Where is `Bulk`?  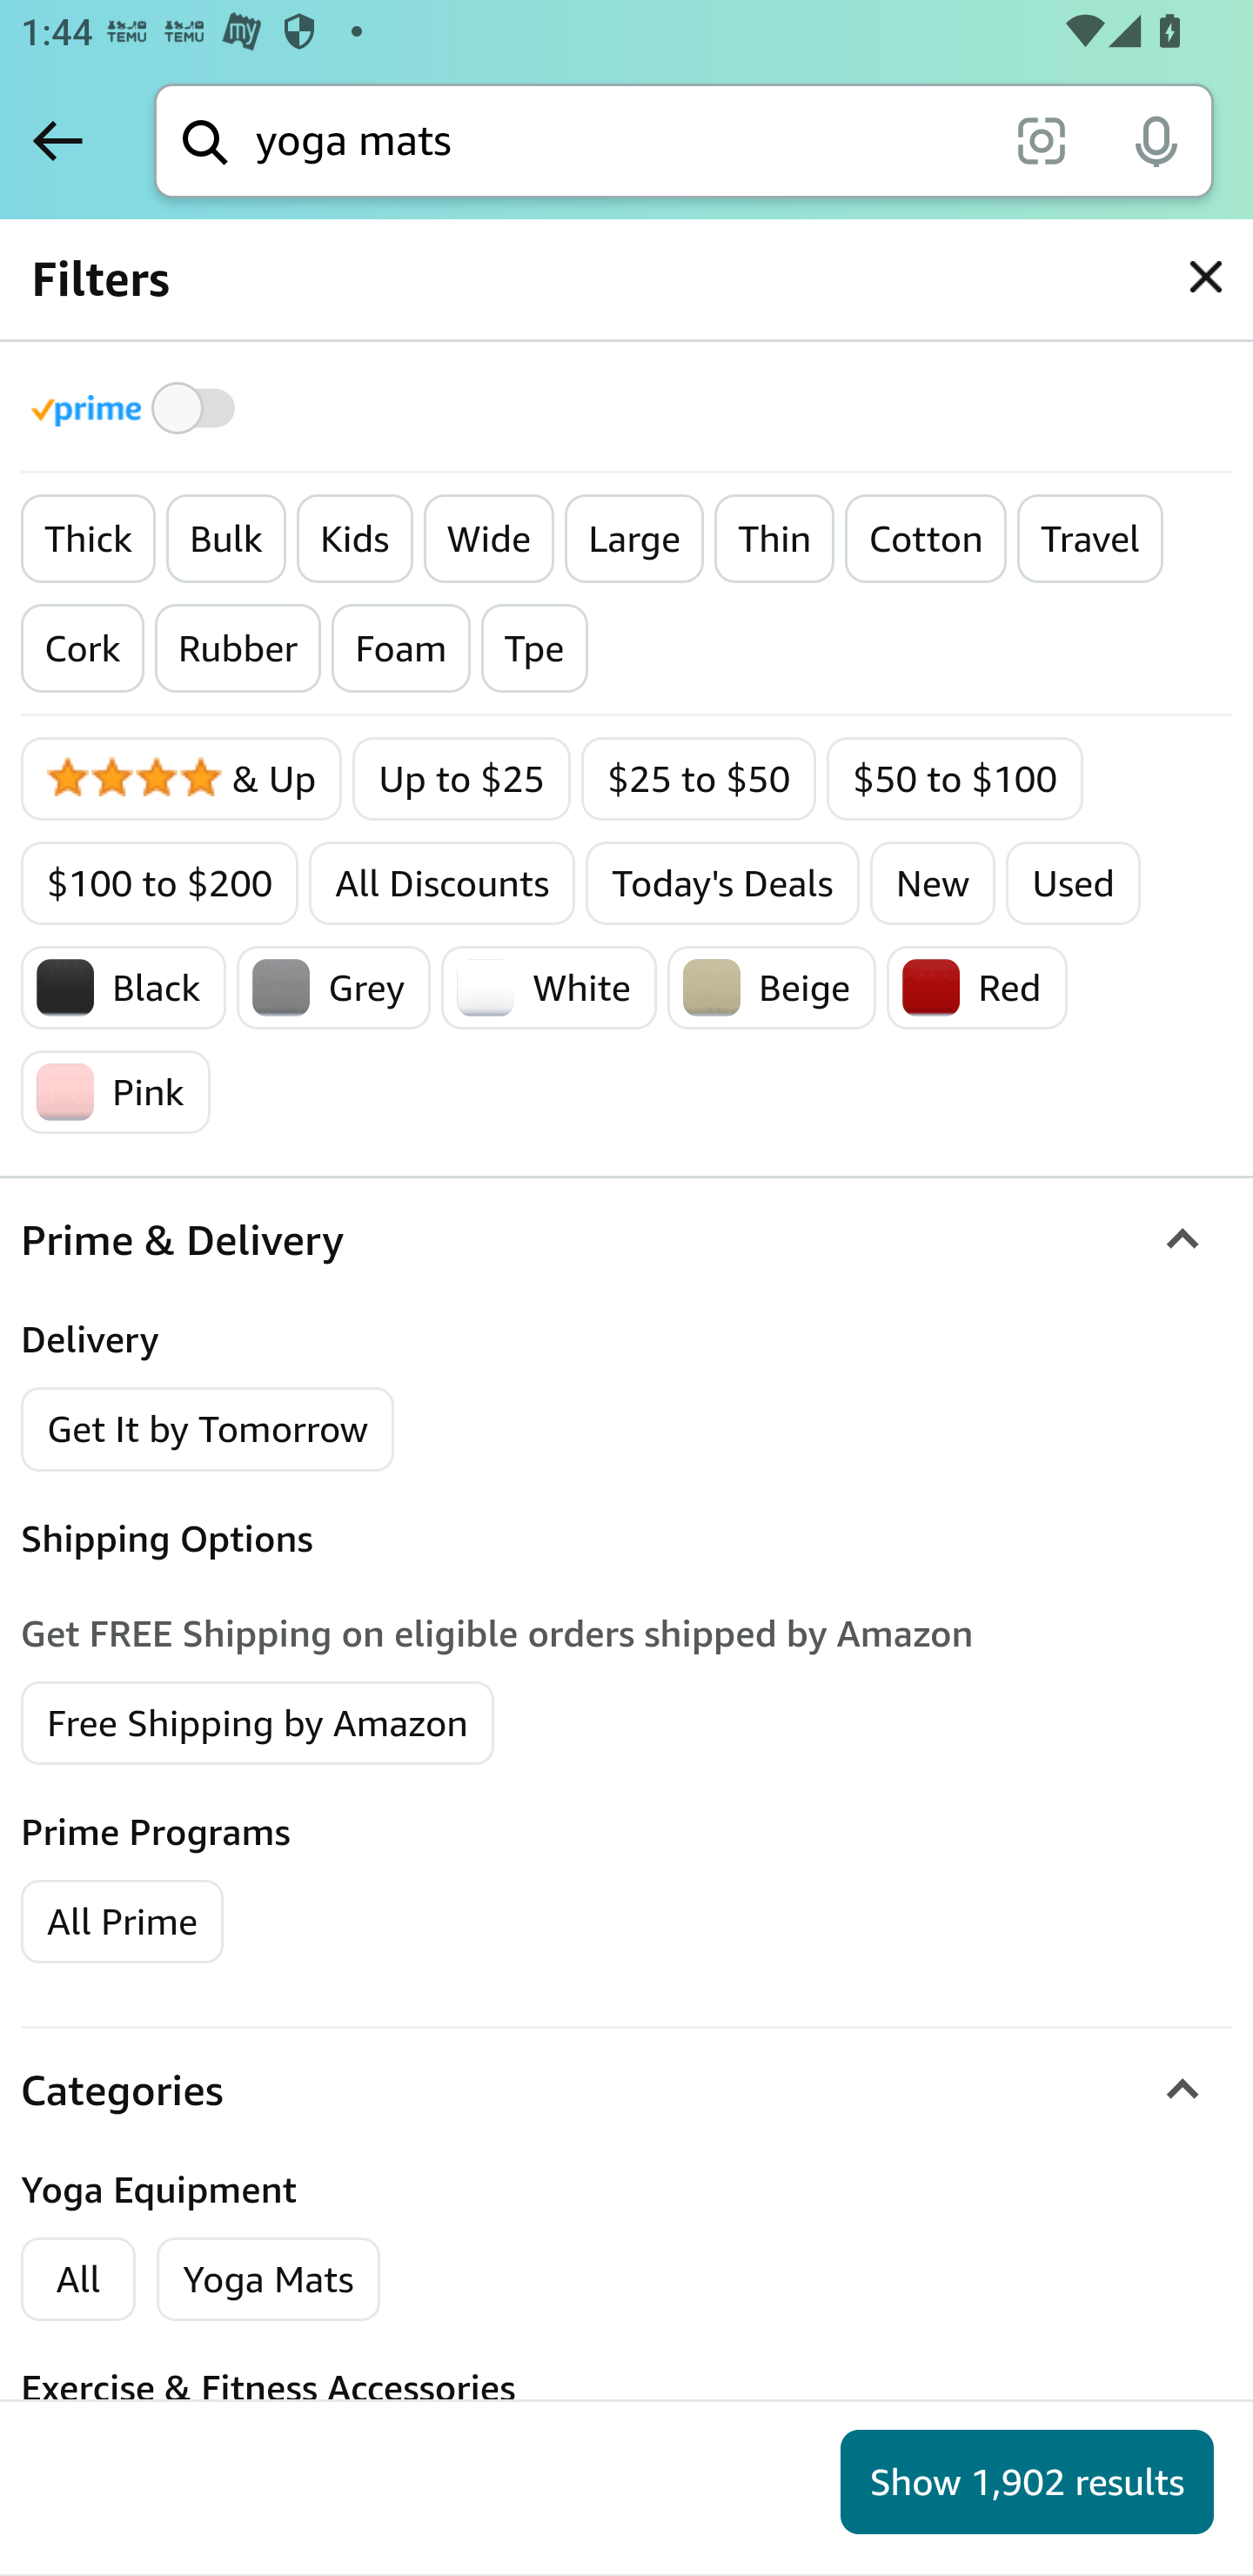 Bulk is located at coordinates (224, 540).